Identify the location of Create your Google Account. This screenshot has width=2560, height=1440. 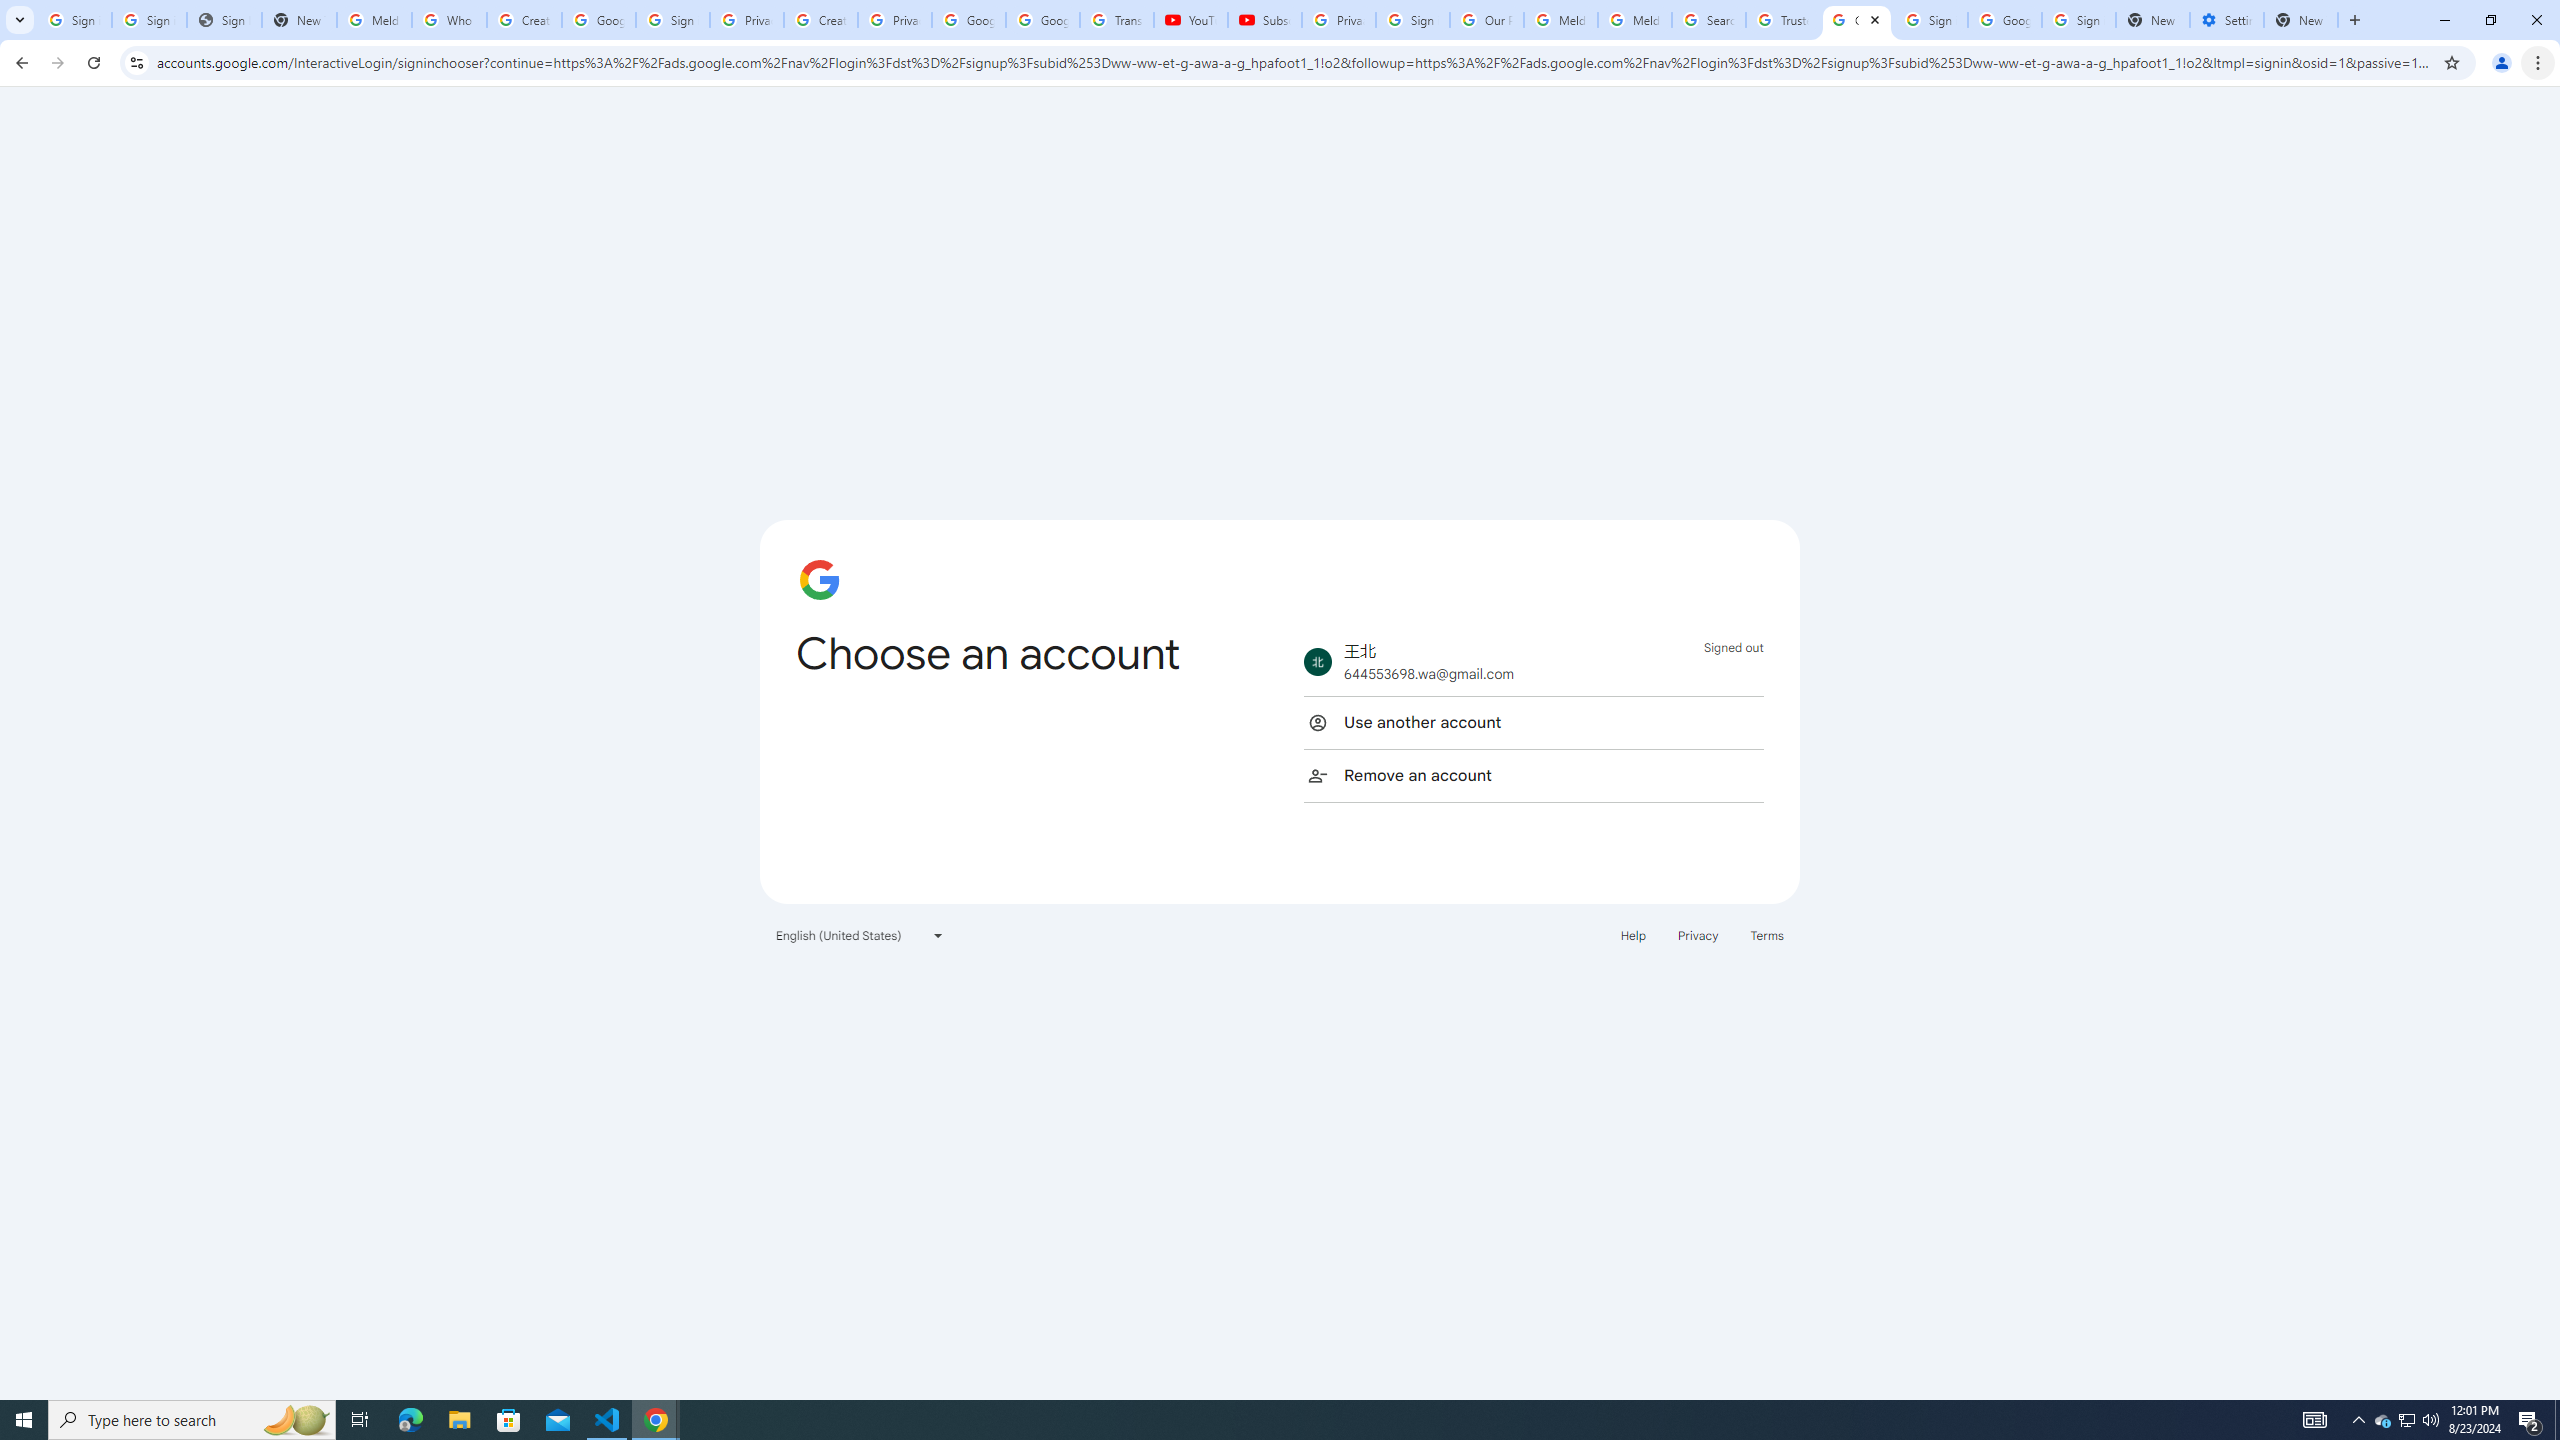
(821, 20).